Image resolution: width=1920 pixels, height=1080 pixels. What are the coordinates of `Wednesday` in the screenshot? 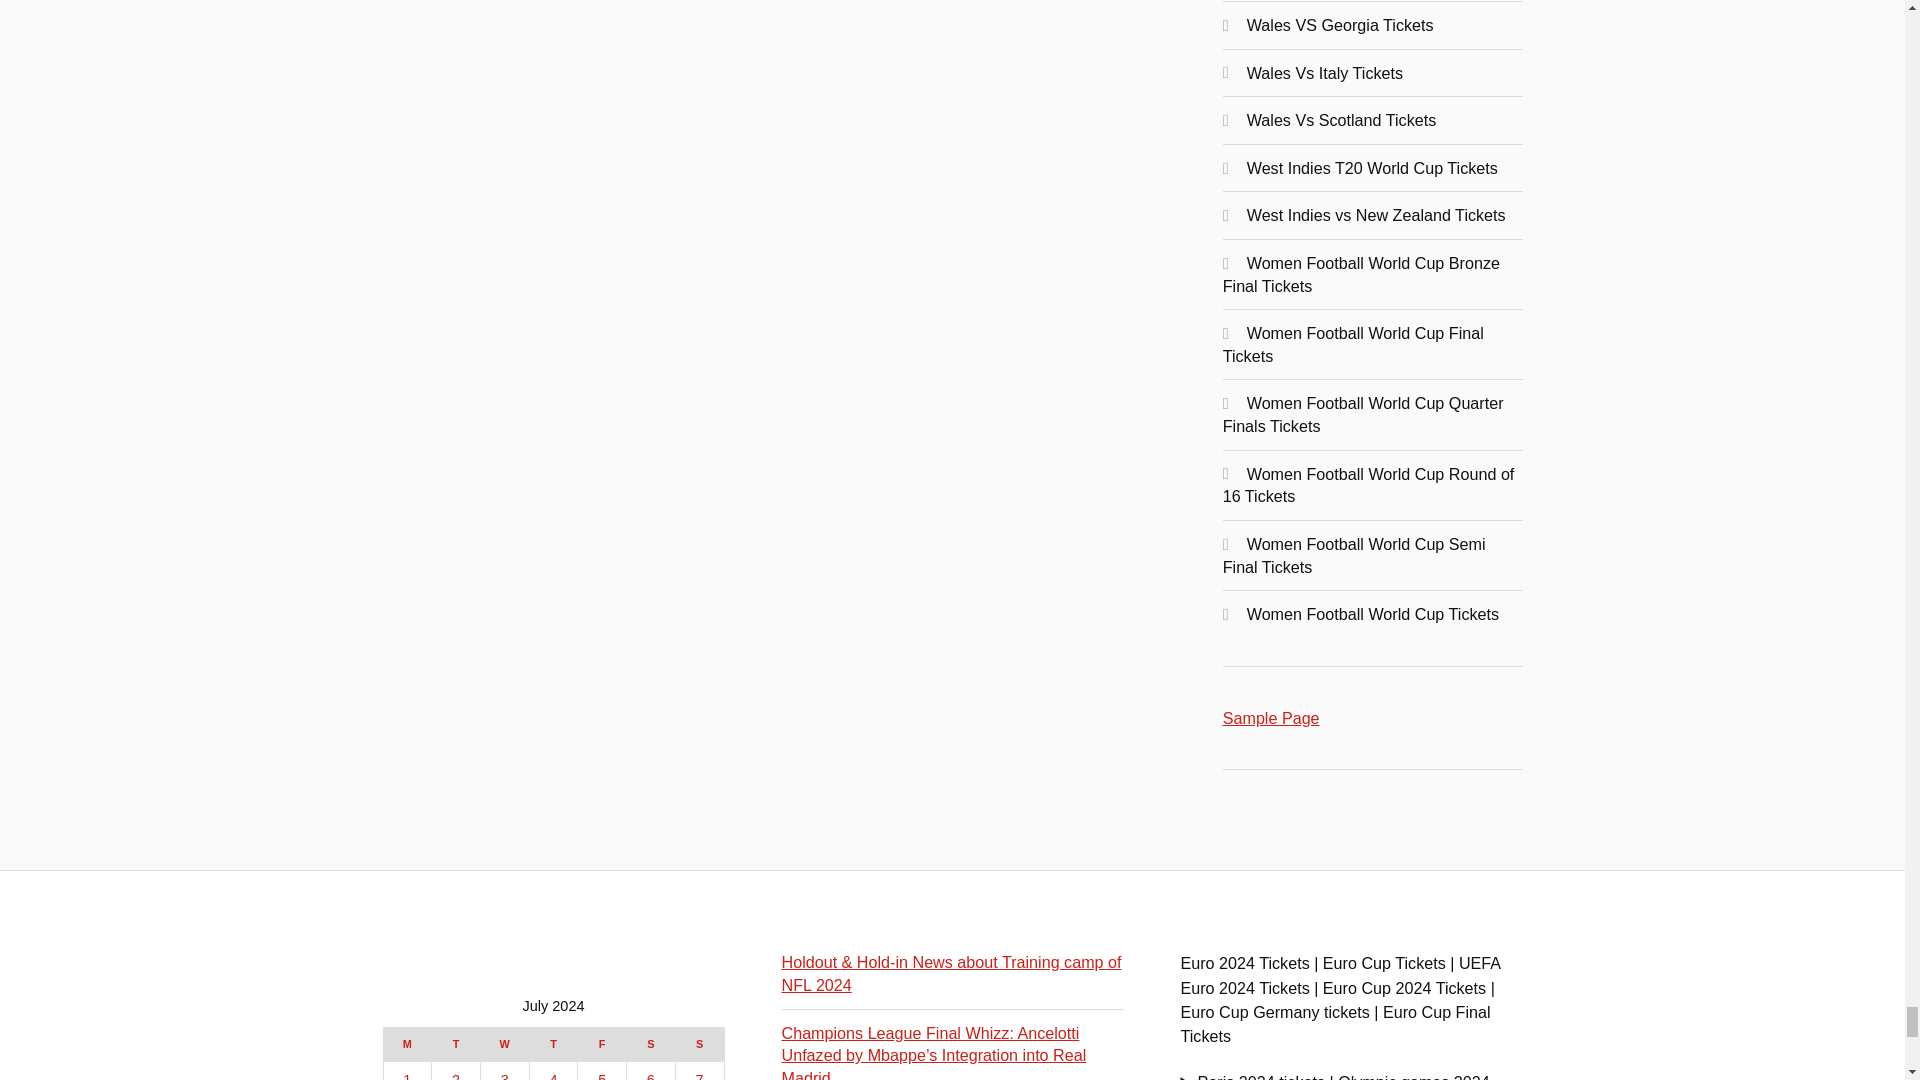 It's located at (504, 1044).